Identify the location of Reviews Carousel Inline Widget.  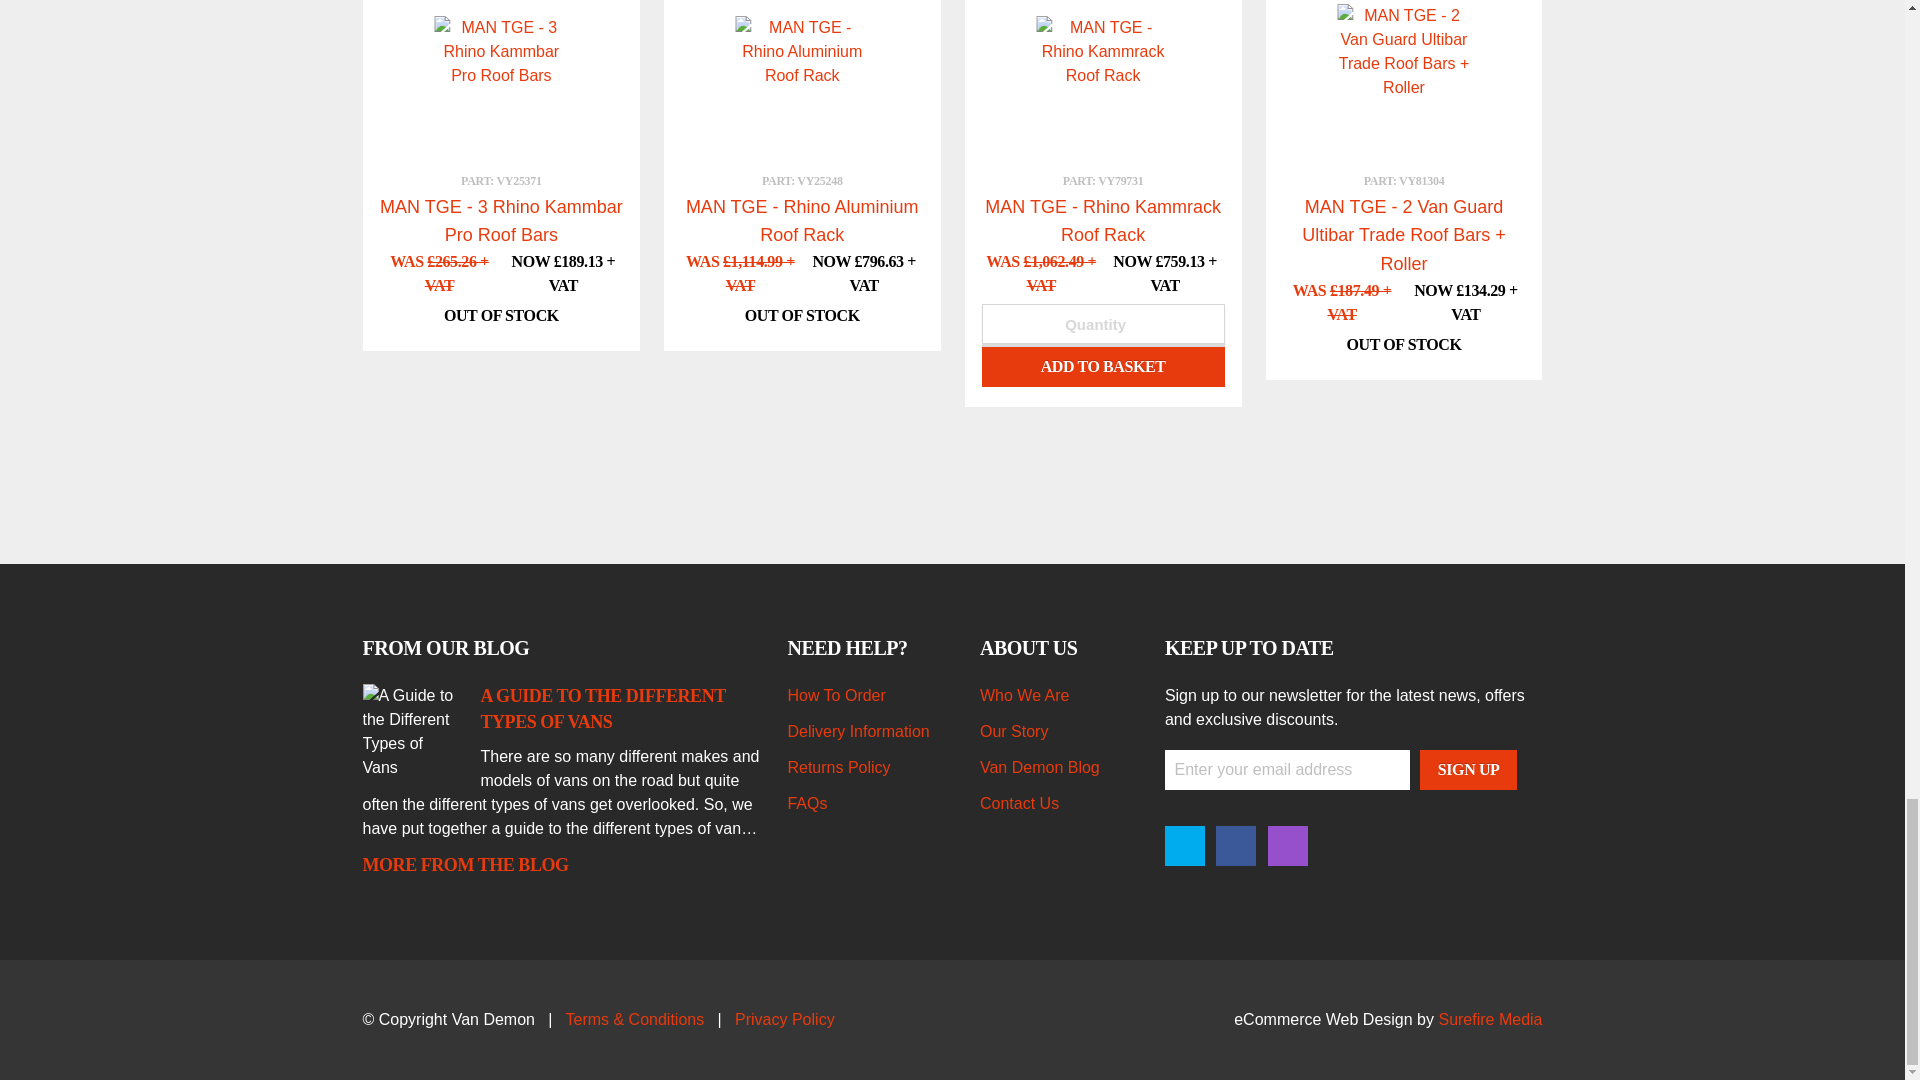
(952, 482).